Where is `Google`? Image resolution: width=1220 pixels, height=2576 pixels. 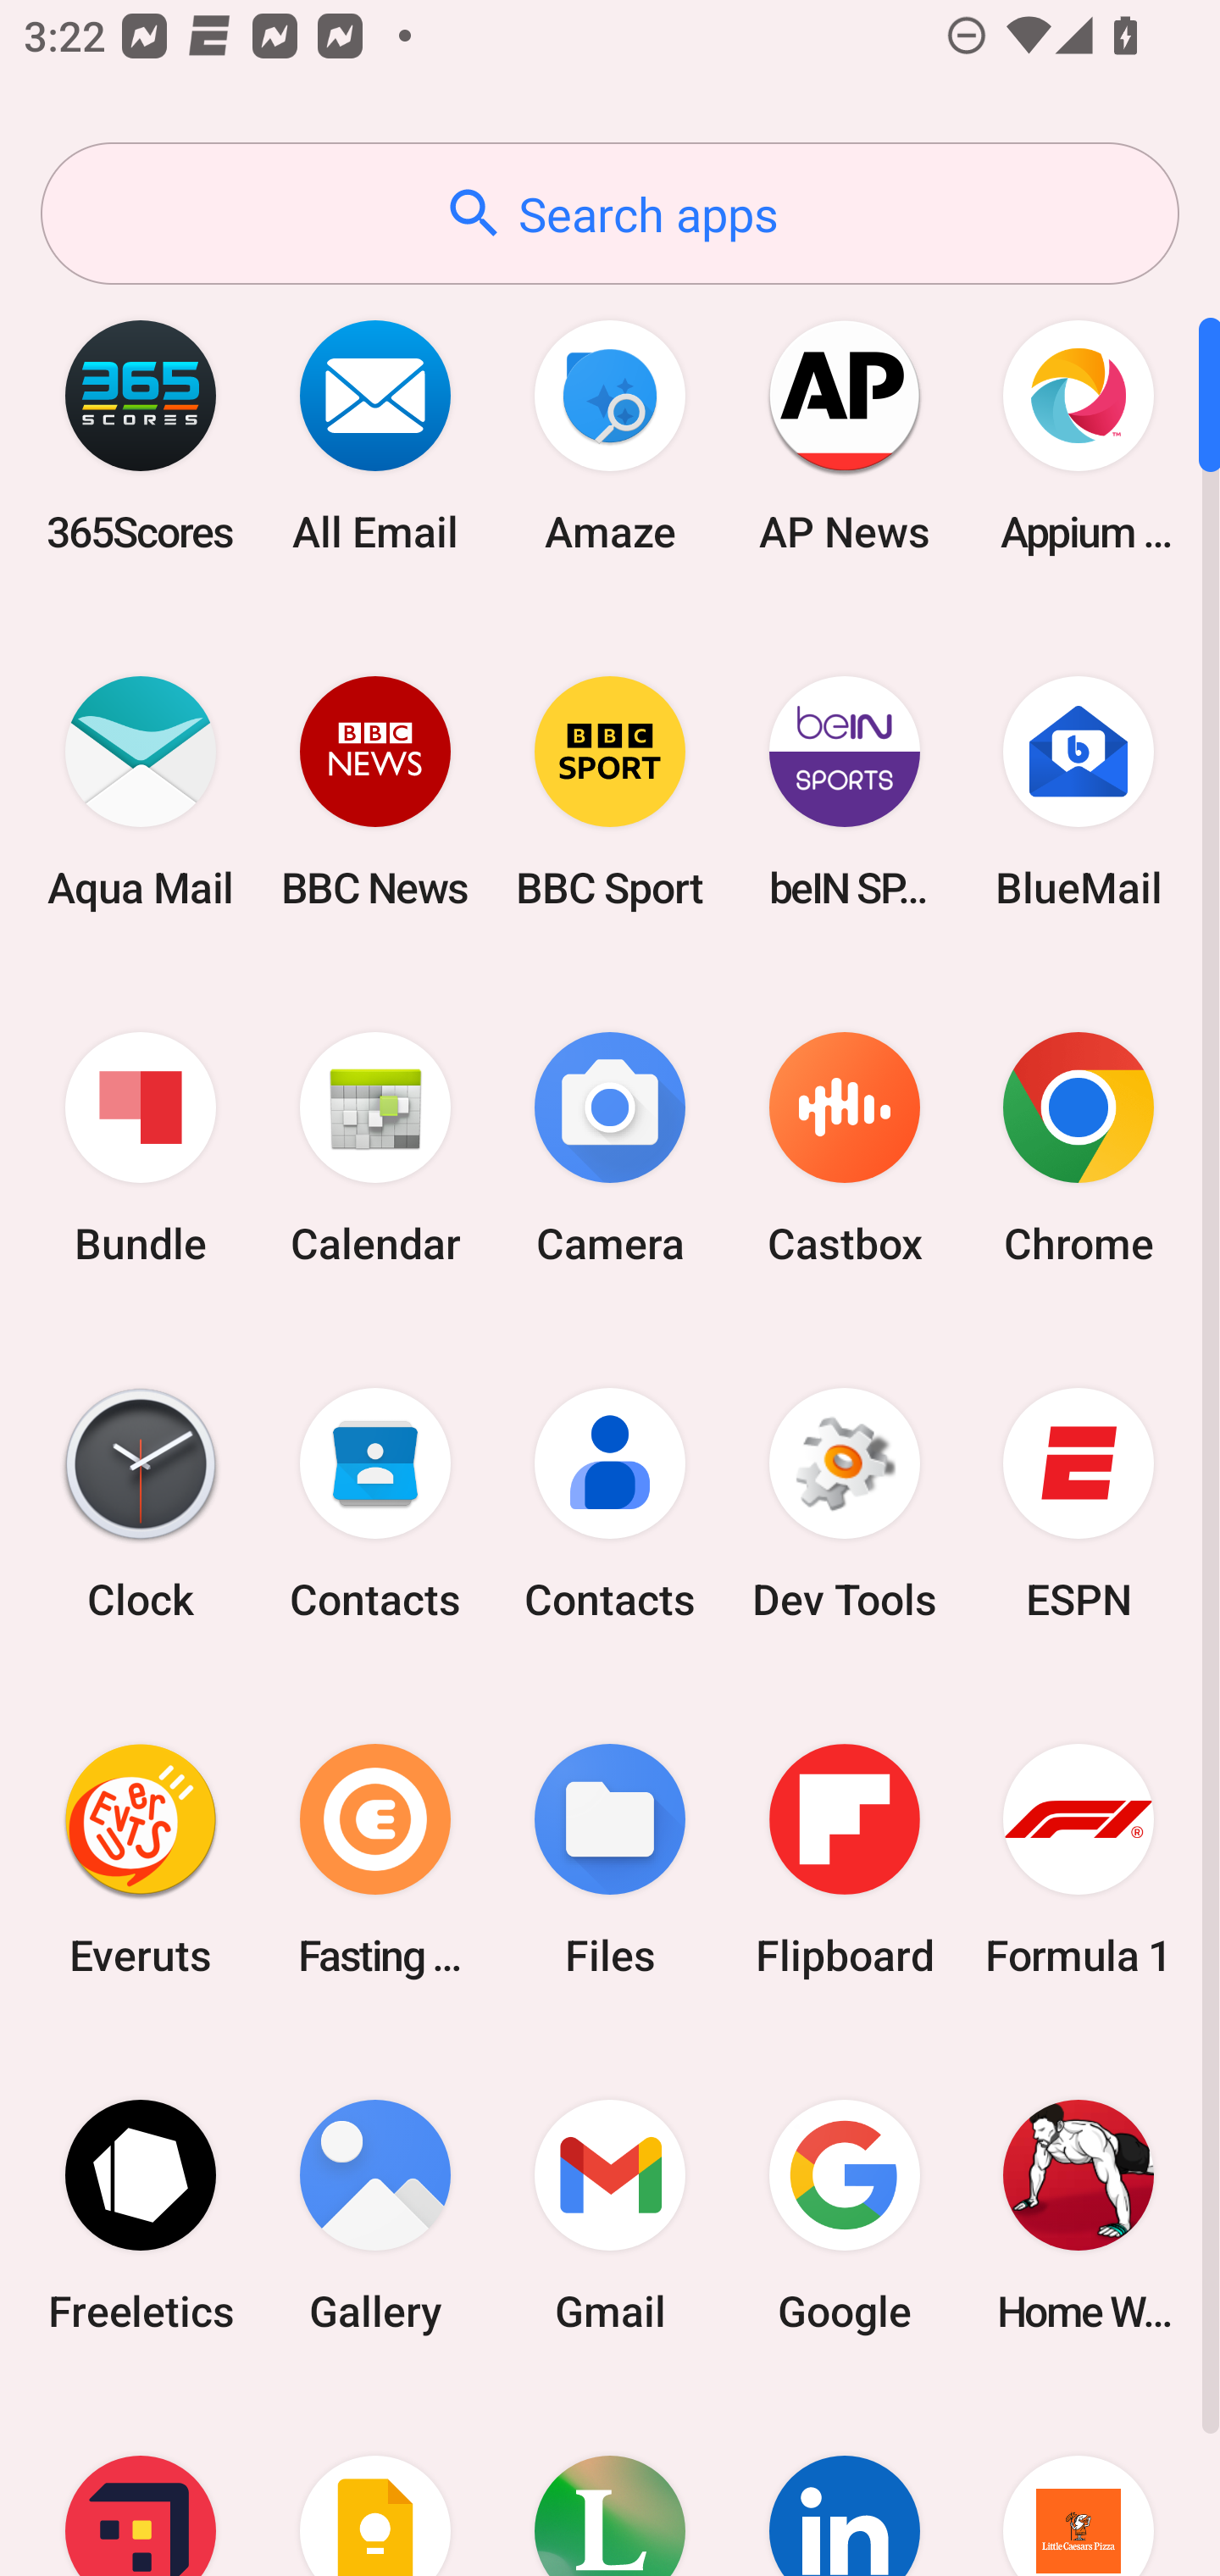 Google is located at coordinates (844, 2215).